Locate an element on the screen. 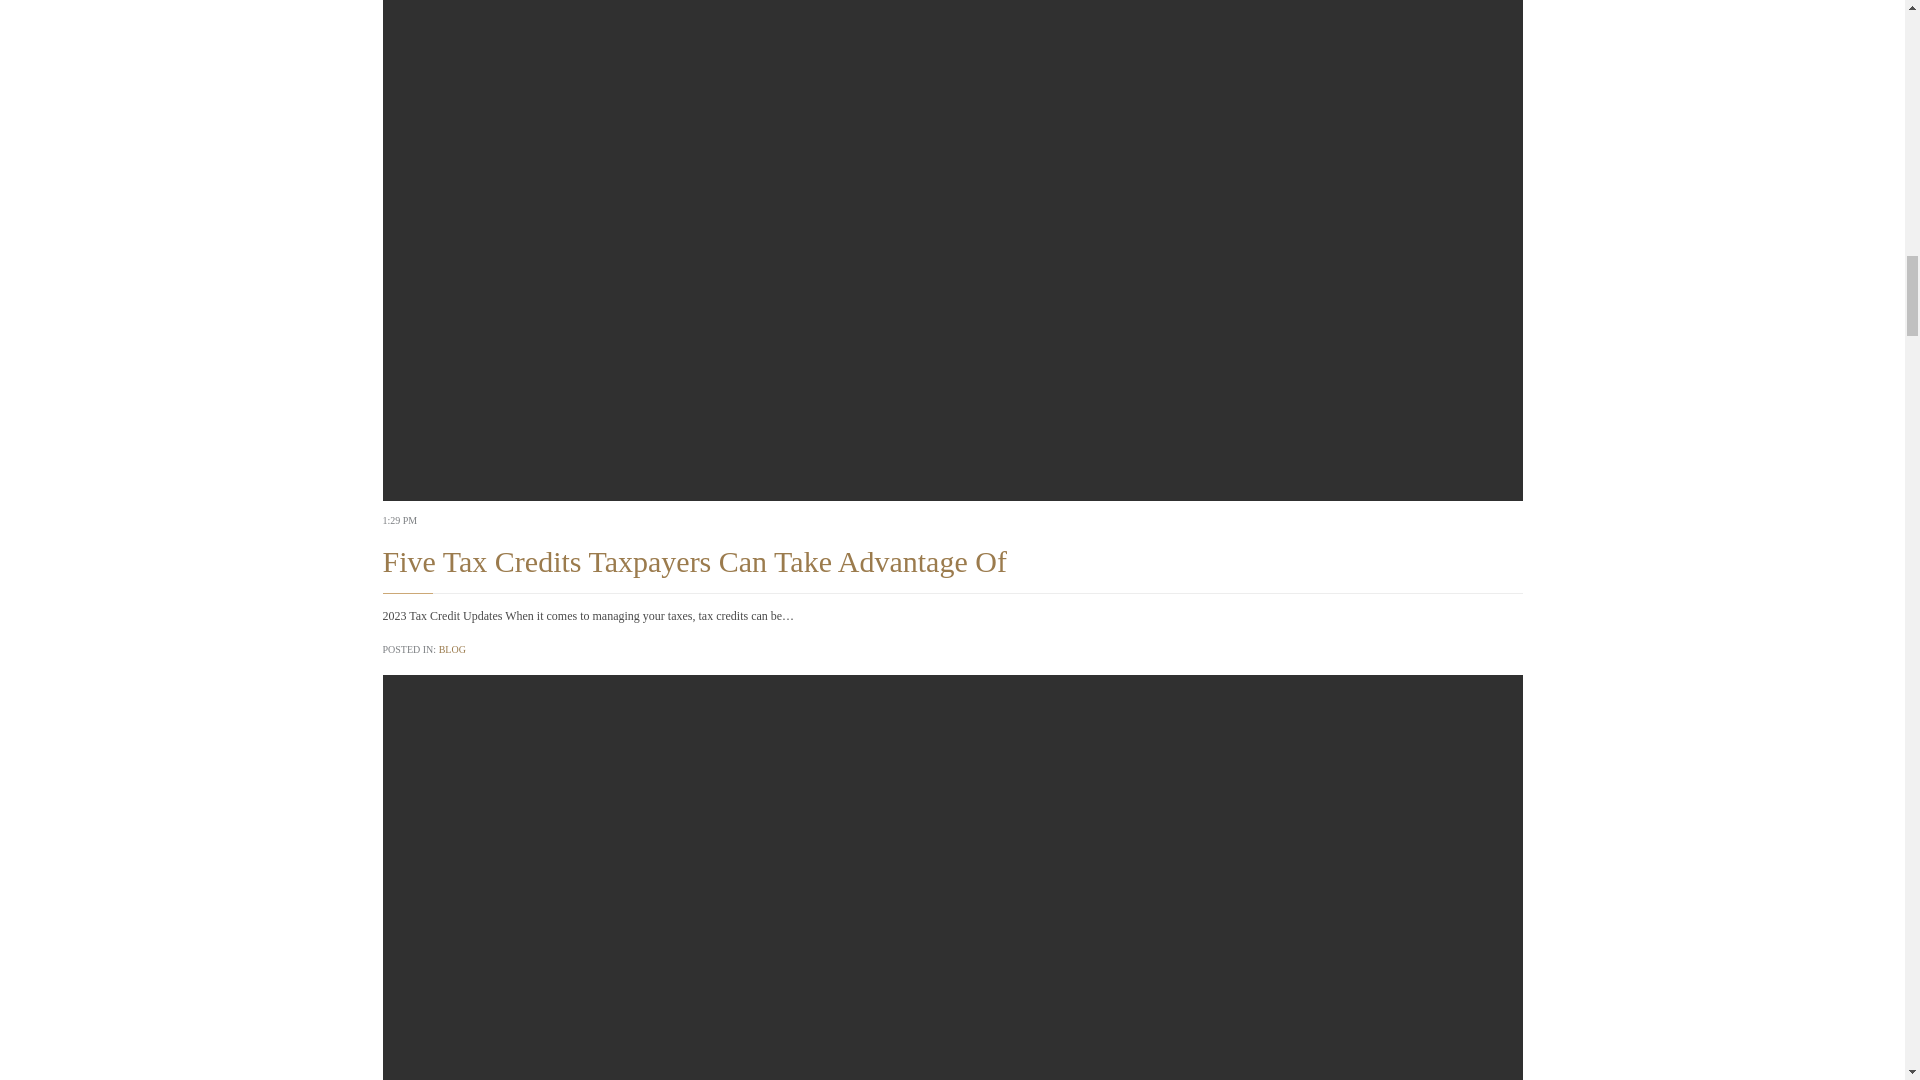 This screenshot has height=1080, width=1920. BLOG is located at coordinates (452, 648).